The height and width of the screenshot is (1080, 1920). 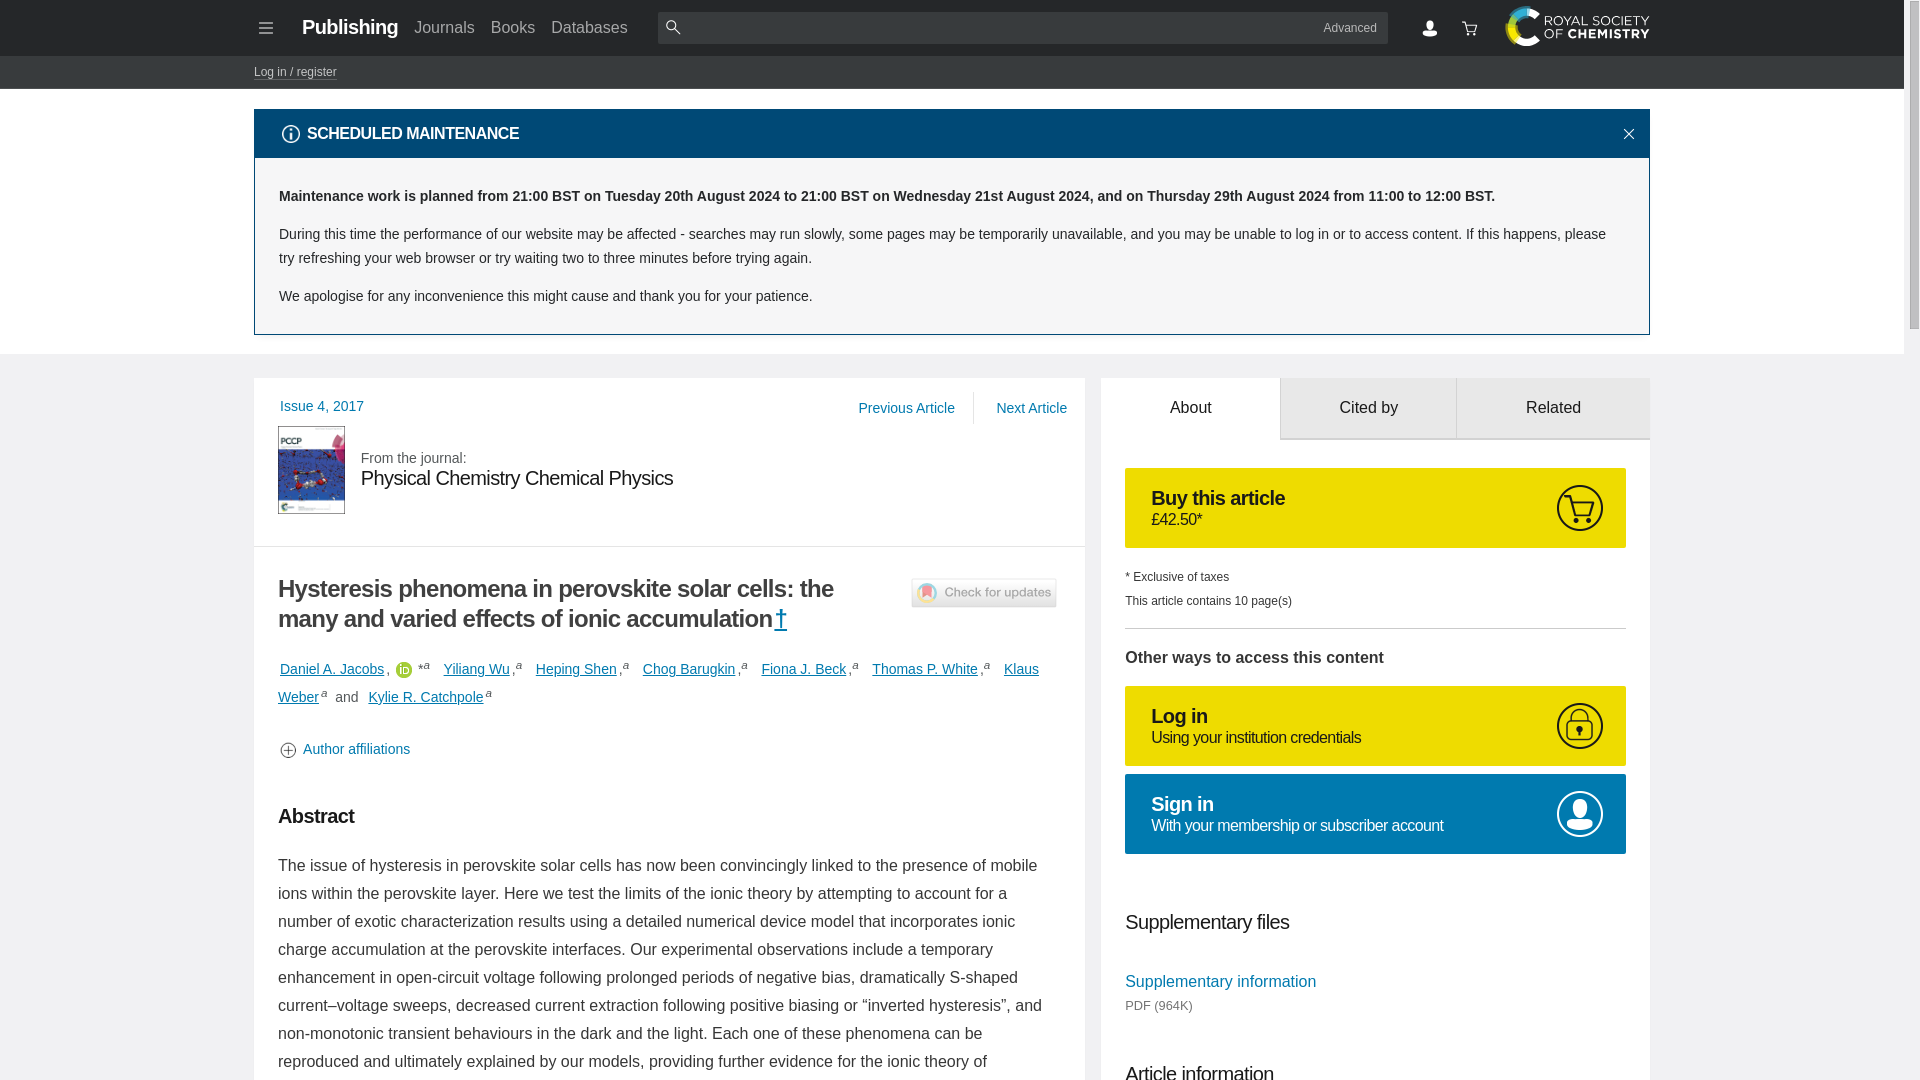 I want to click on Daniel A. Jacobs, so click(x=332, y=668).